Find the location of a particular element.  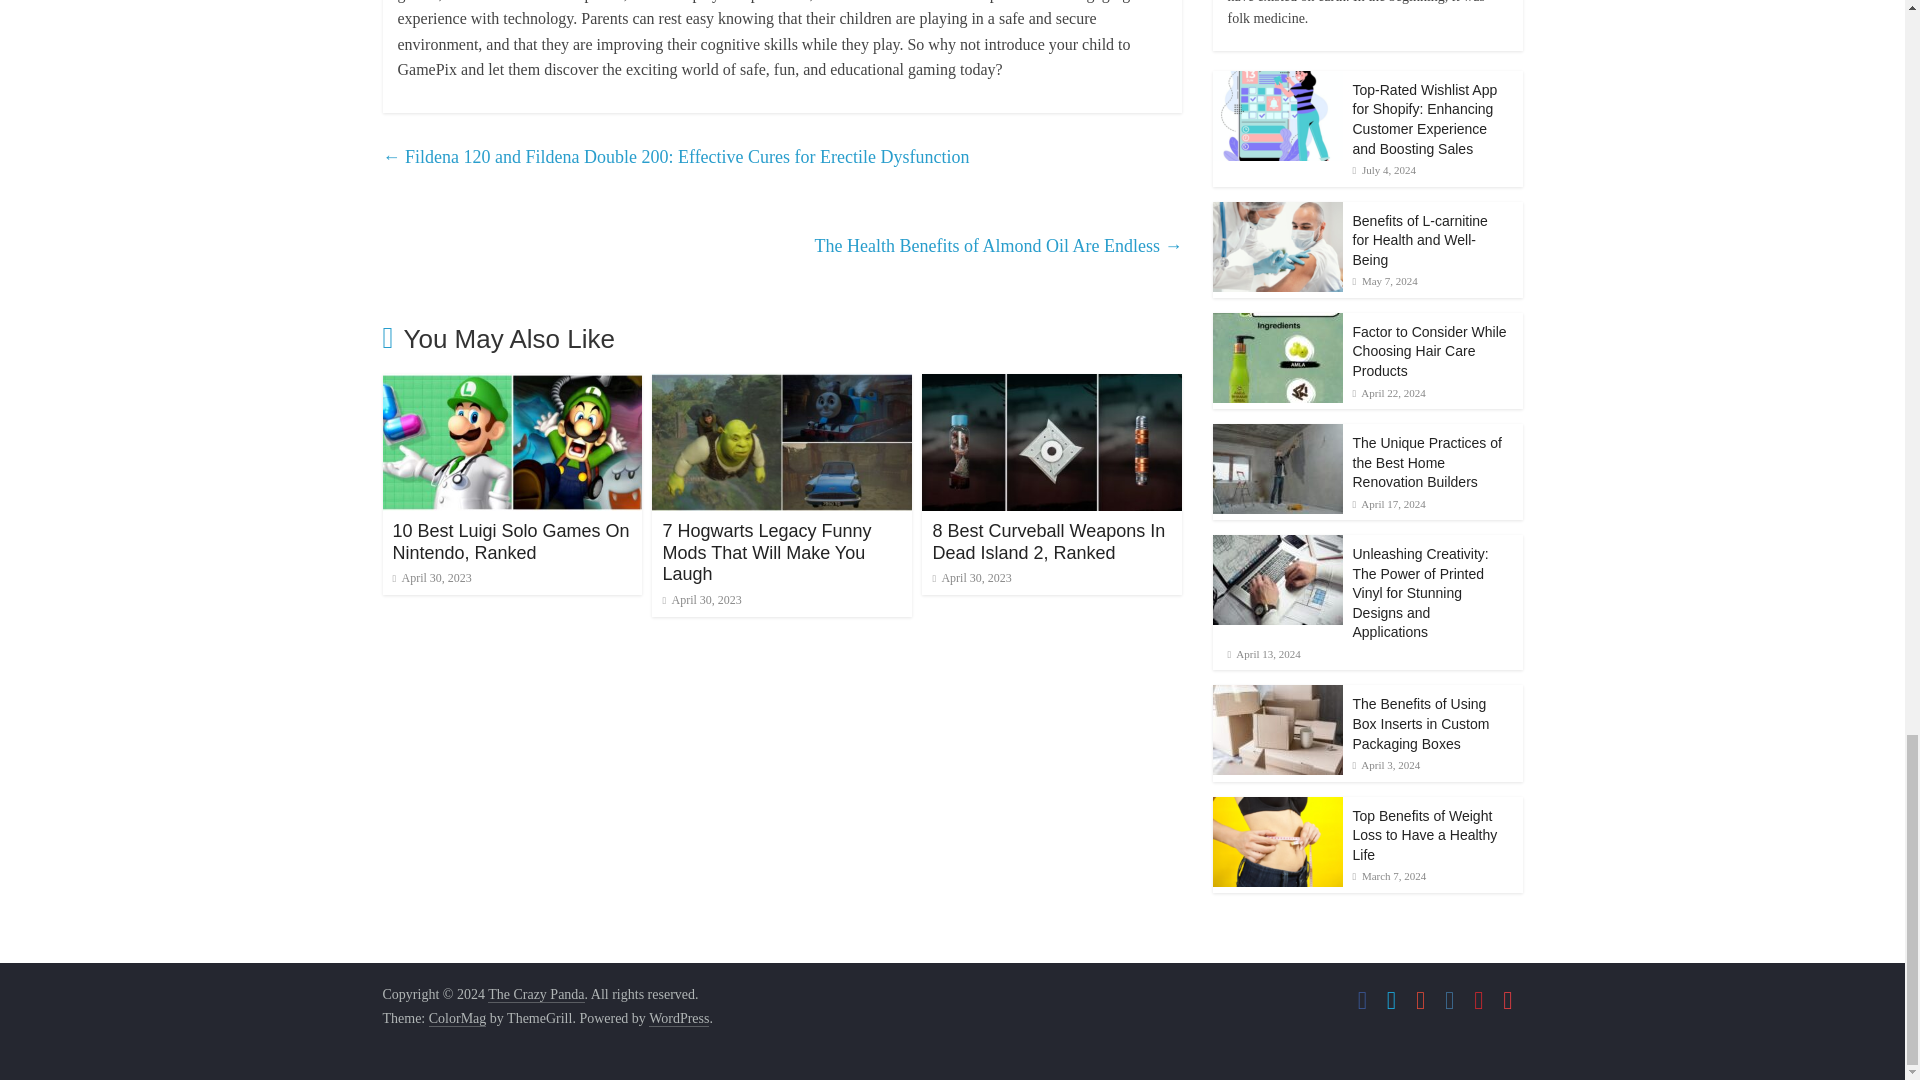

10 Best Luigi Solo Games On Nintendo, Ranked is located at coordinates (510, 541).